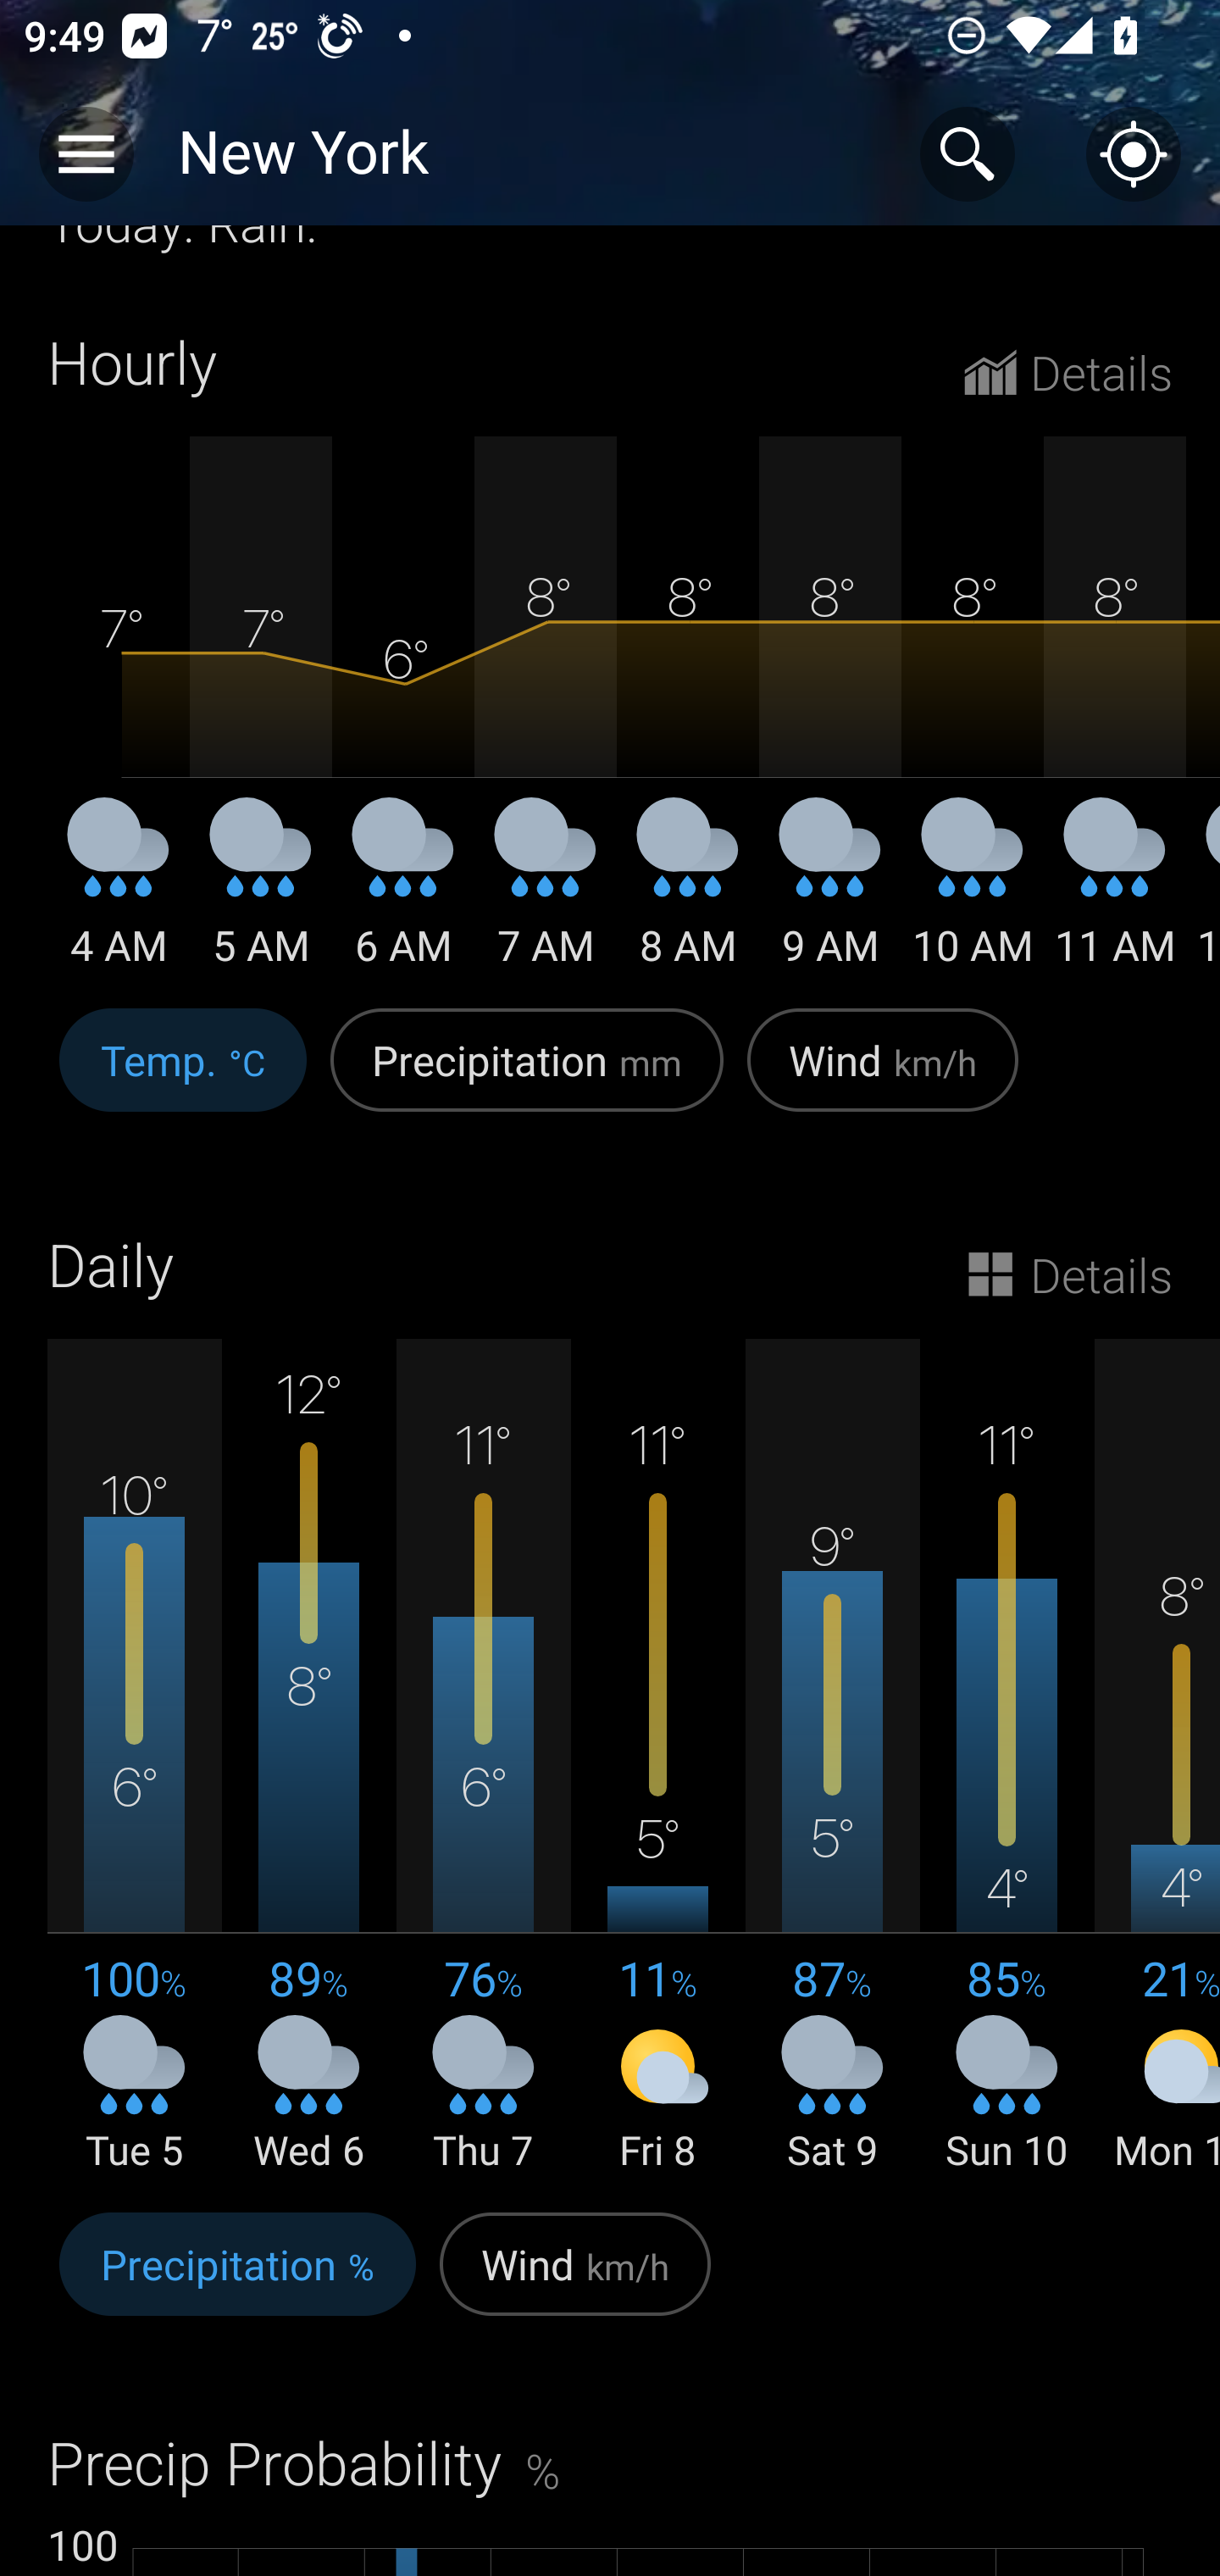 The image size is (1220, 2576). What do you see at coordinates (973, 895) in the screenshot?
I see `10 AM` at bounding box center [973, 895].